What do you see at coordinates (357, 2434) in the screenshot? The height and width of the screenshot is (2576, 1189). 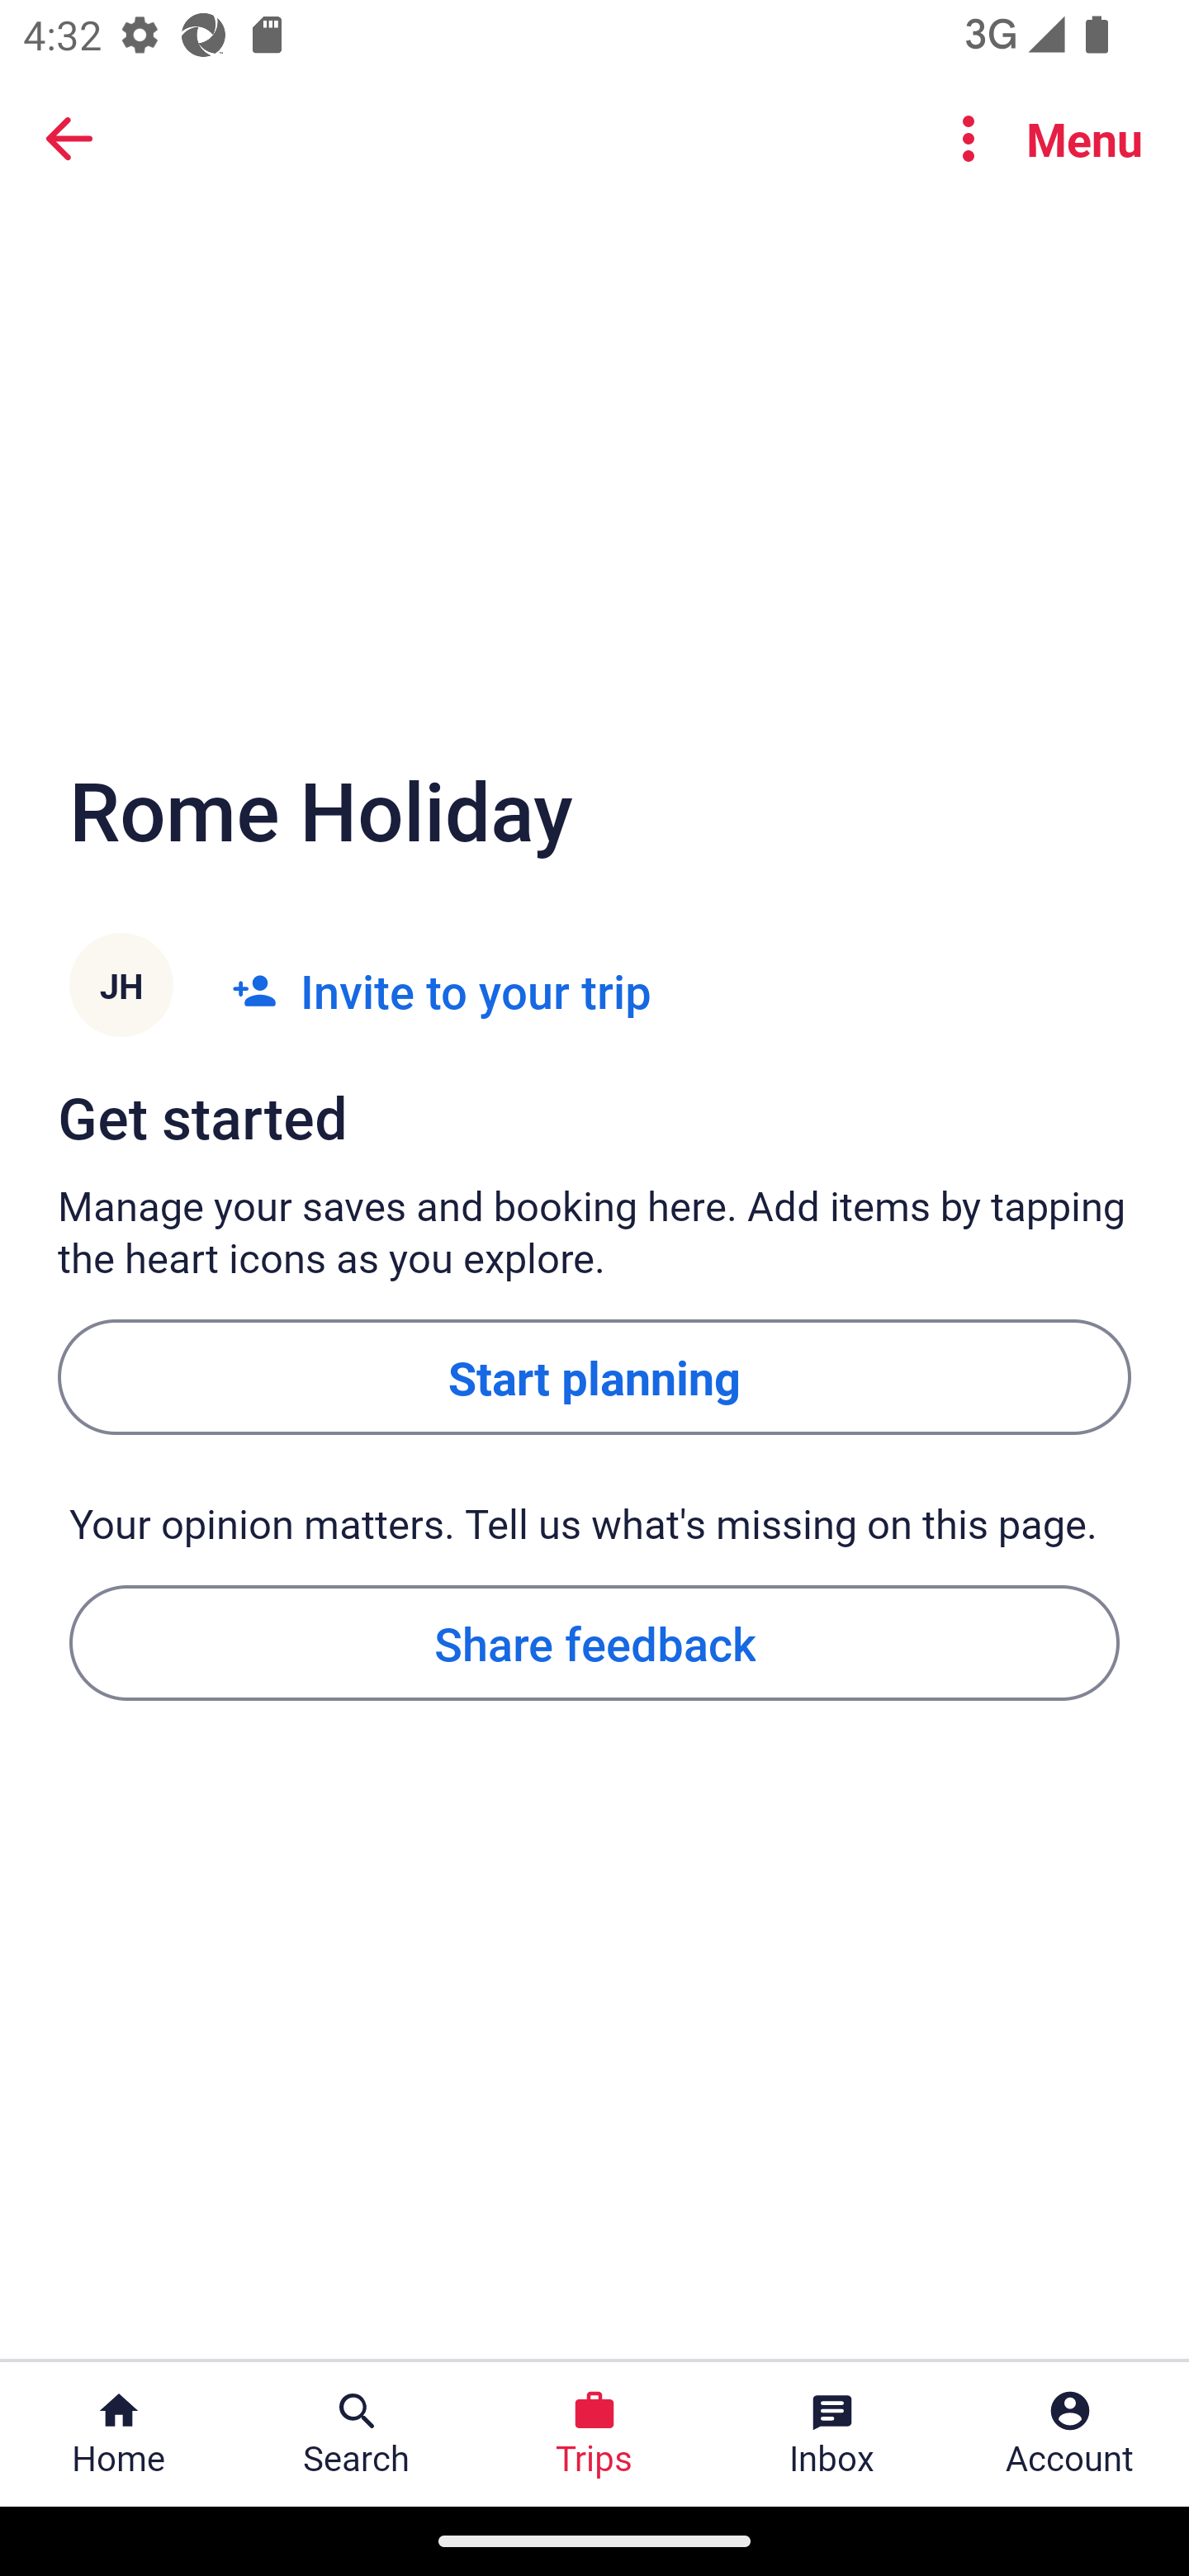 I see `Search Search Button` at bounding box center [357, 2434].